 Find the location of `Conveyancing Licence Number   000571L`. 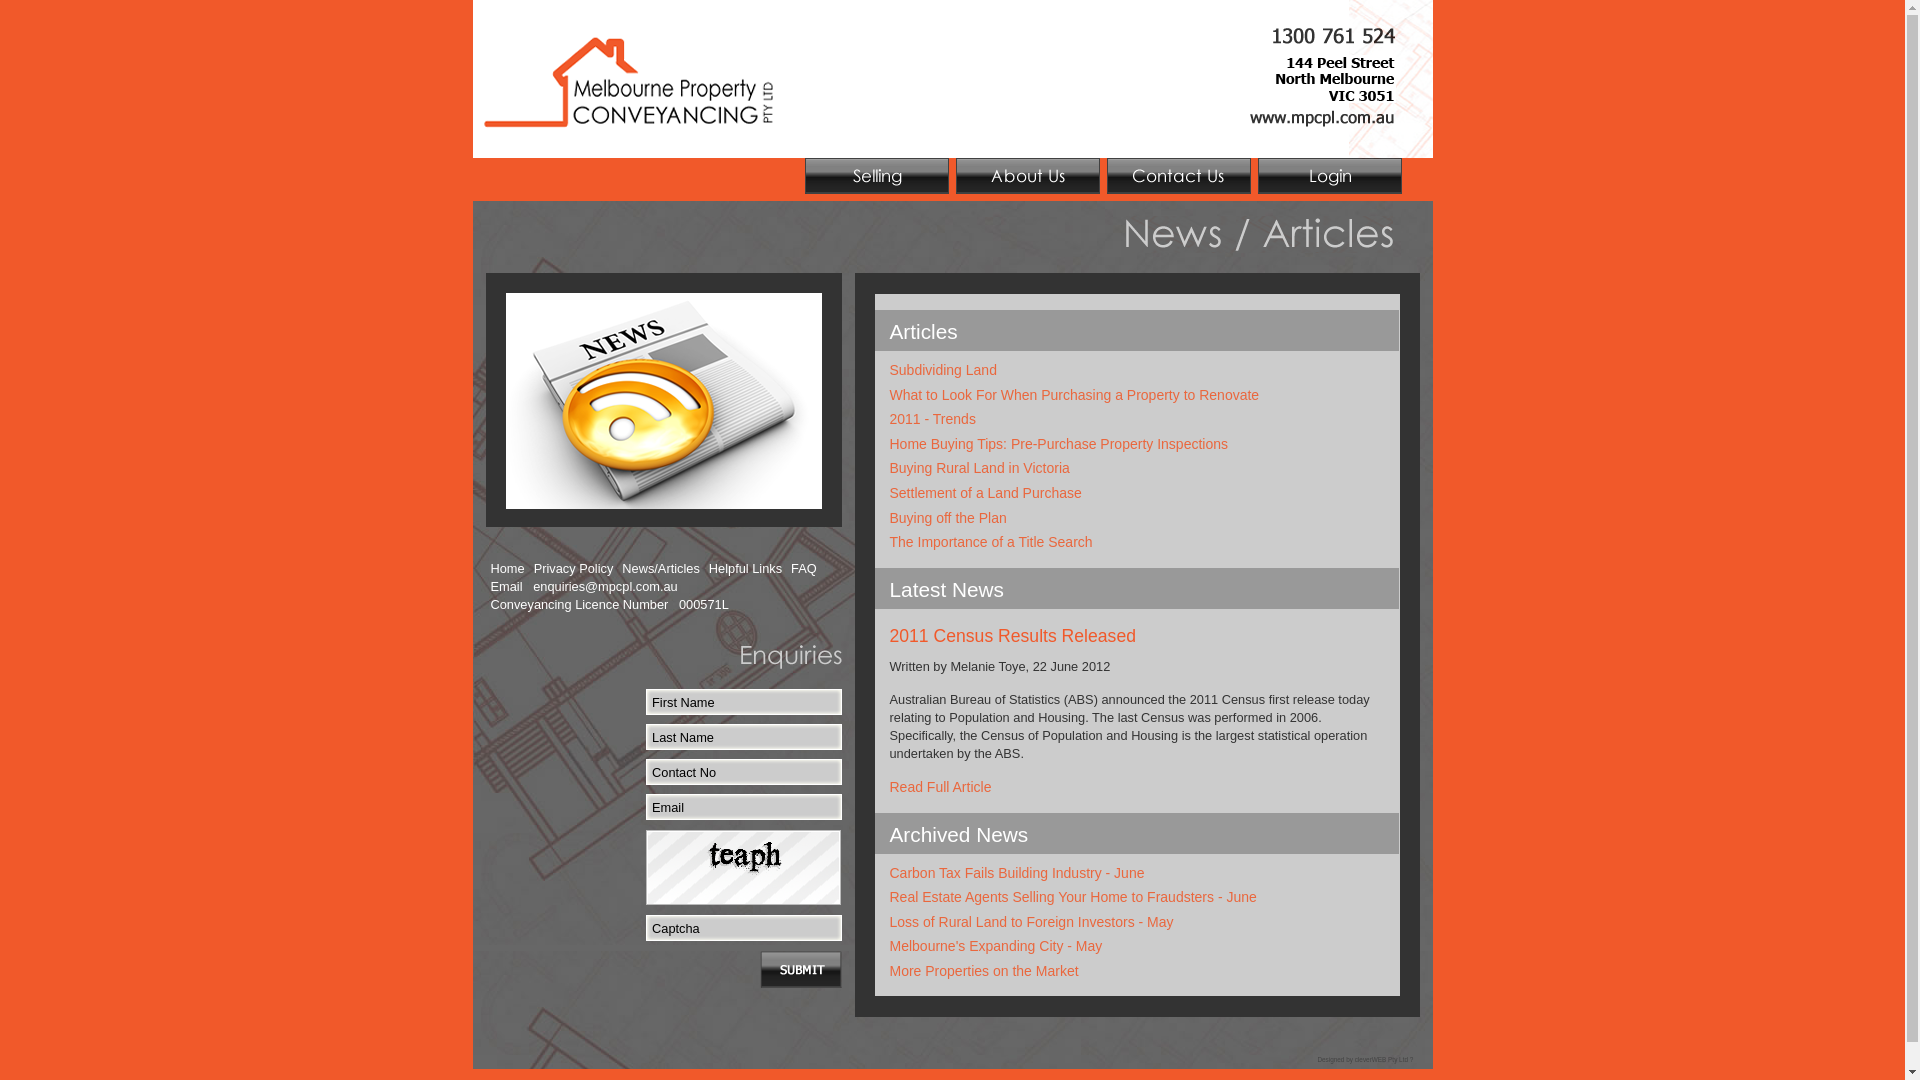

Conveyancing Licence Number   000571L is located at coordinates (608, 605).